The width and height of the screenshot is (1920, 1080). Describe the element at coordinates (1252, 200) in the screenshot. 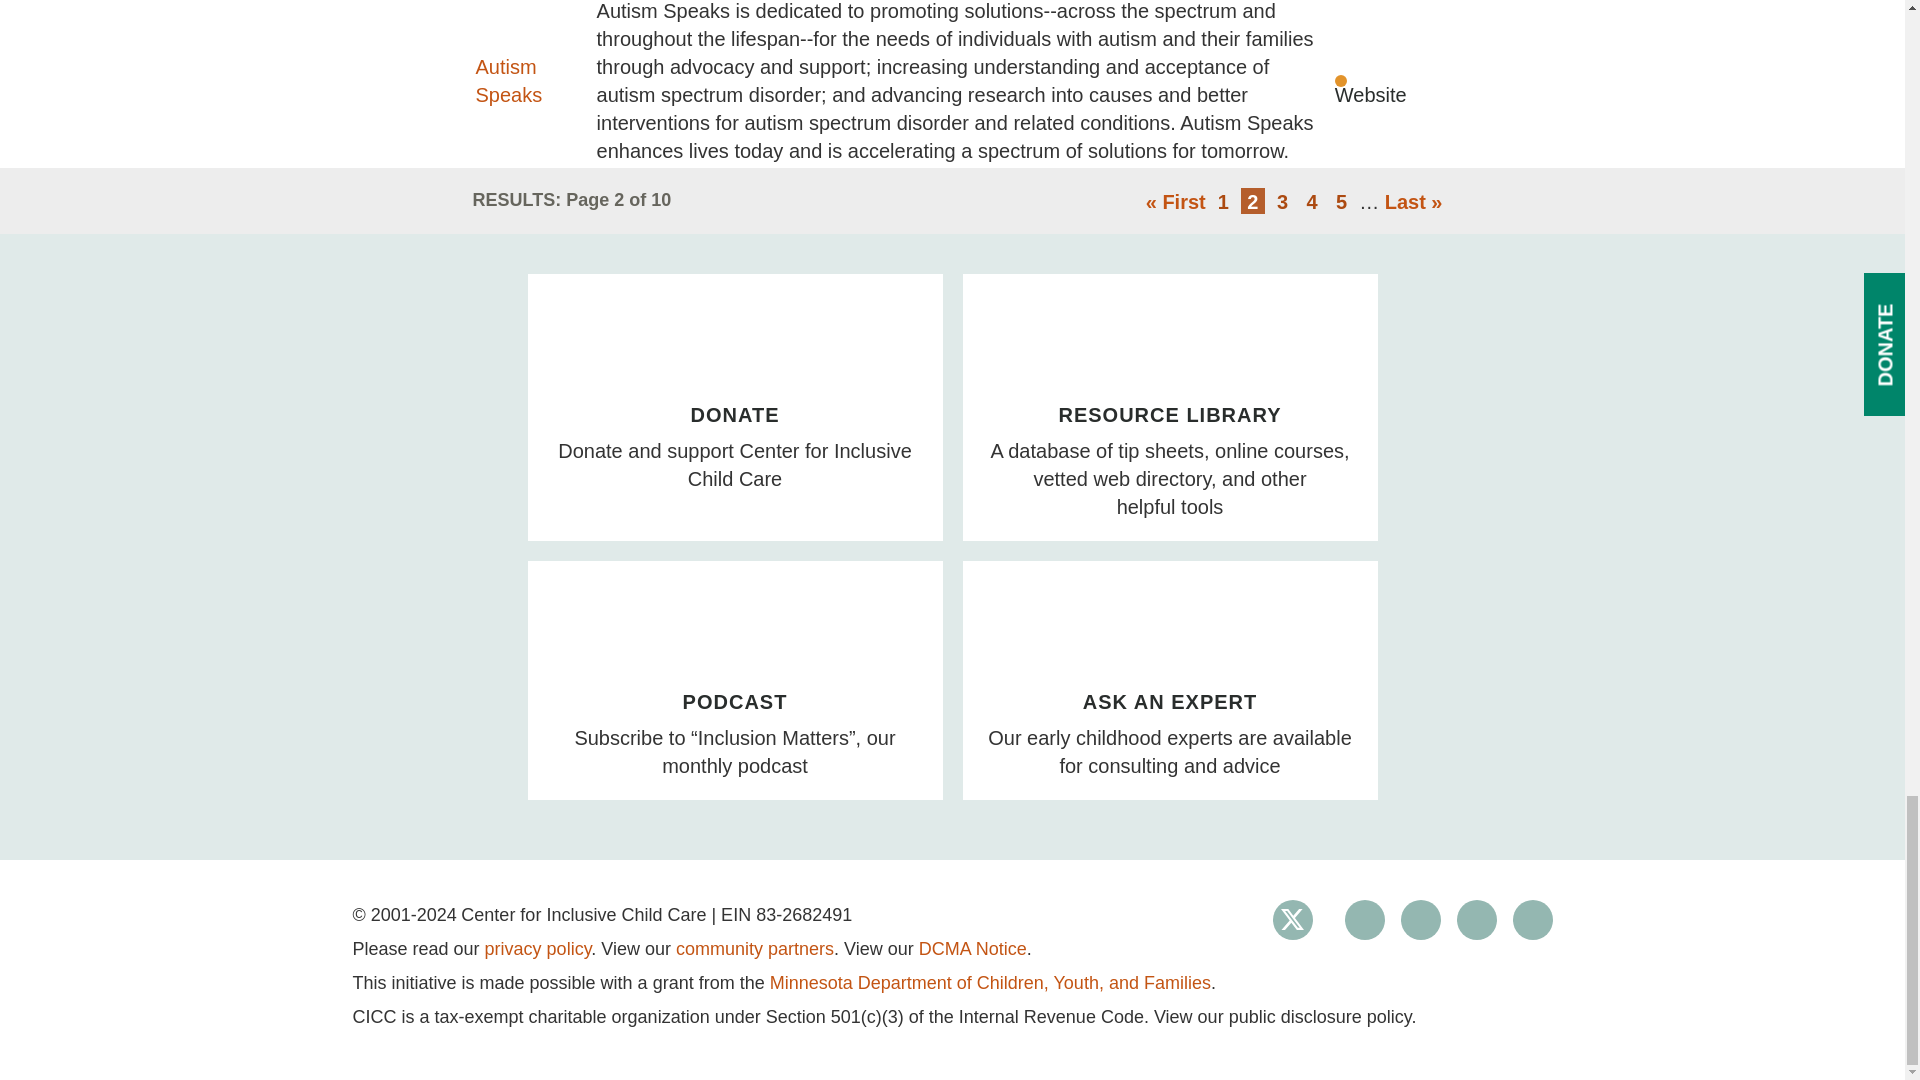

I see `Current page` at that location.